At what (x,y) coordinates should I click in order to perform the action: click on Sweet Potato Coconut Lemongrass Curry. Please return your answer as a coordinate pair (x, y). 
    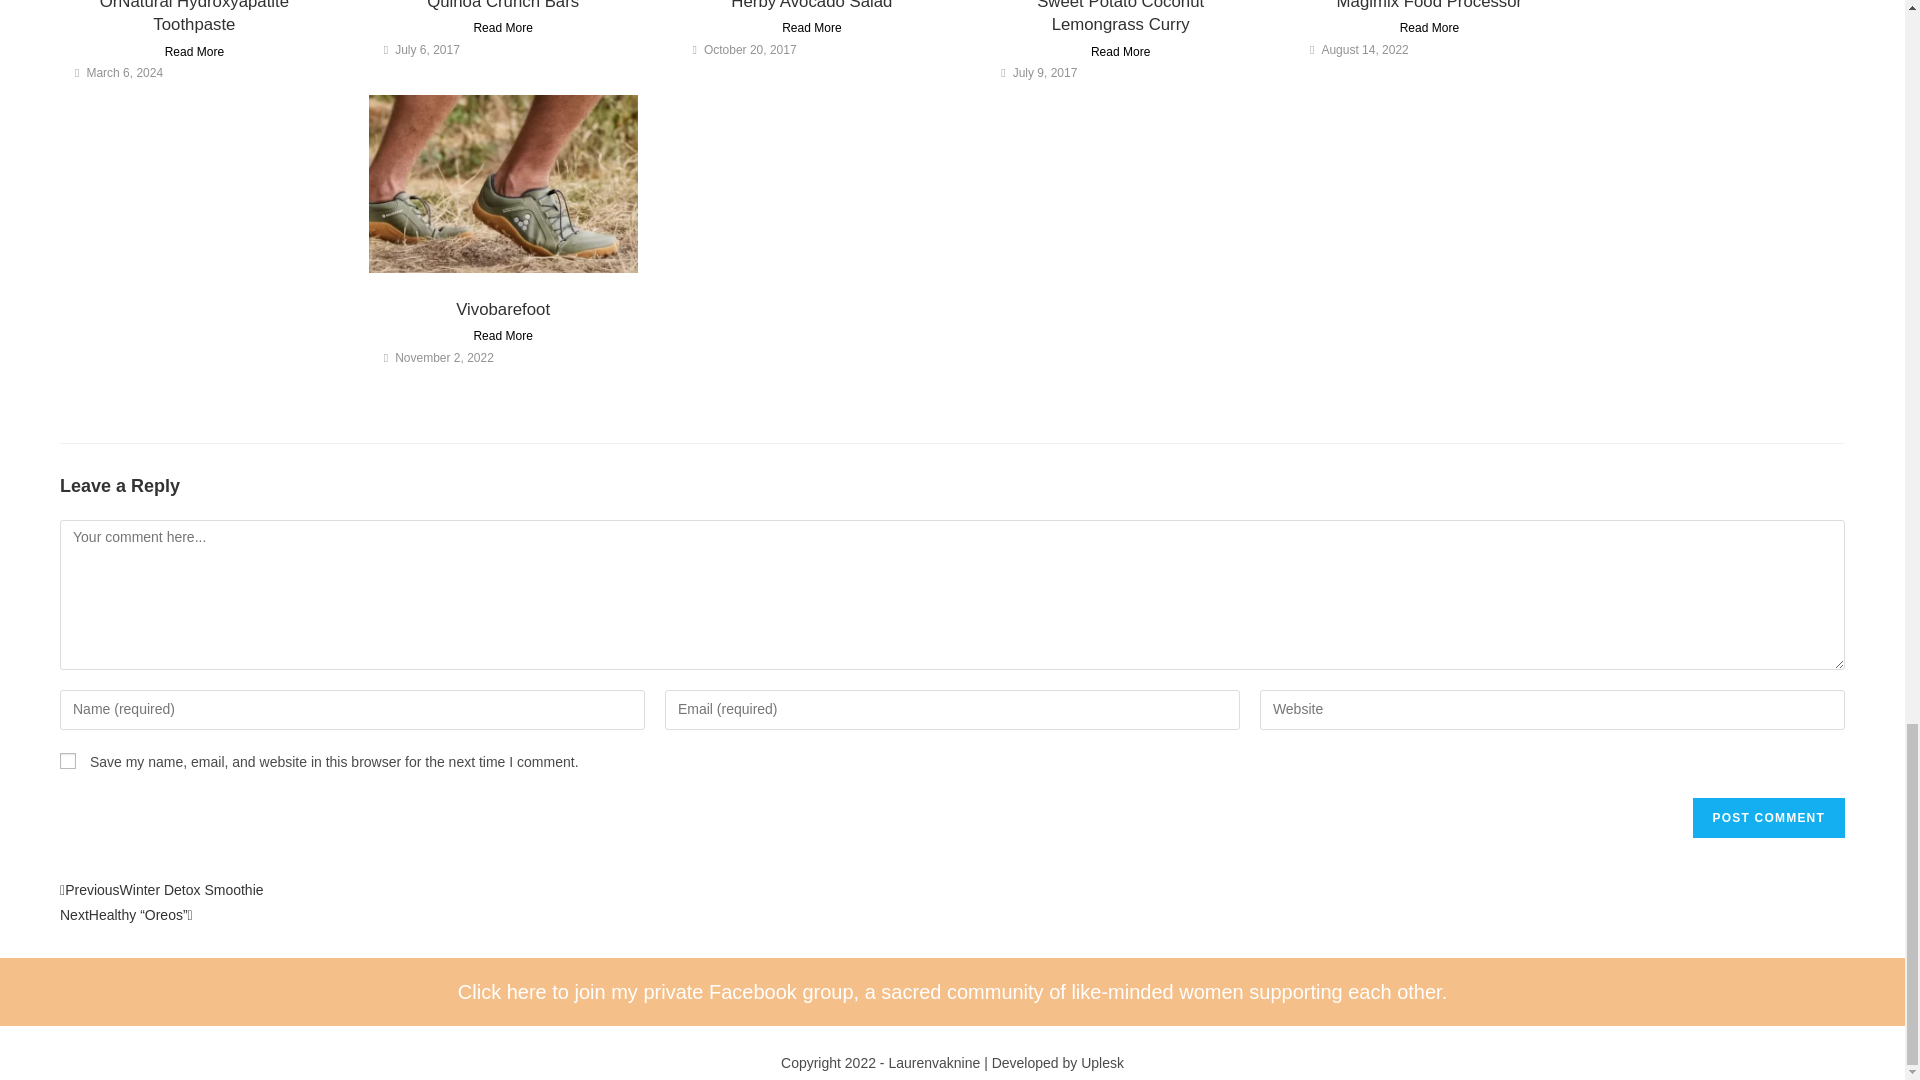
    Looking at the image, I should click on (1120, 17).